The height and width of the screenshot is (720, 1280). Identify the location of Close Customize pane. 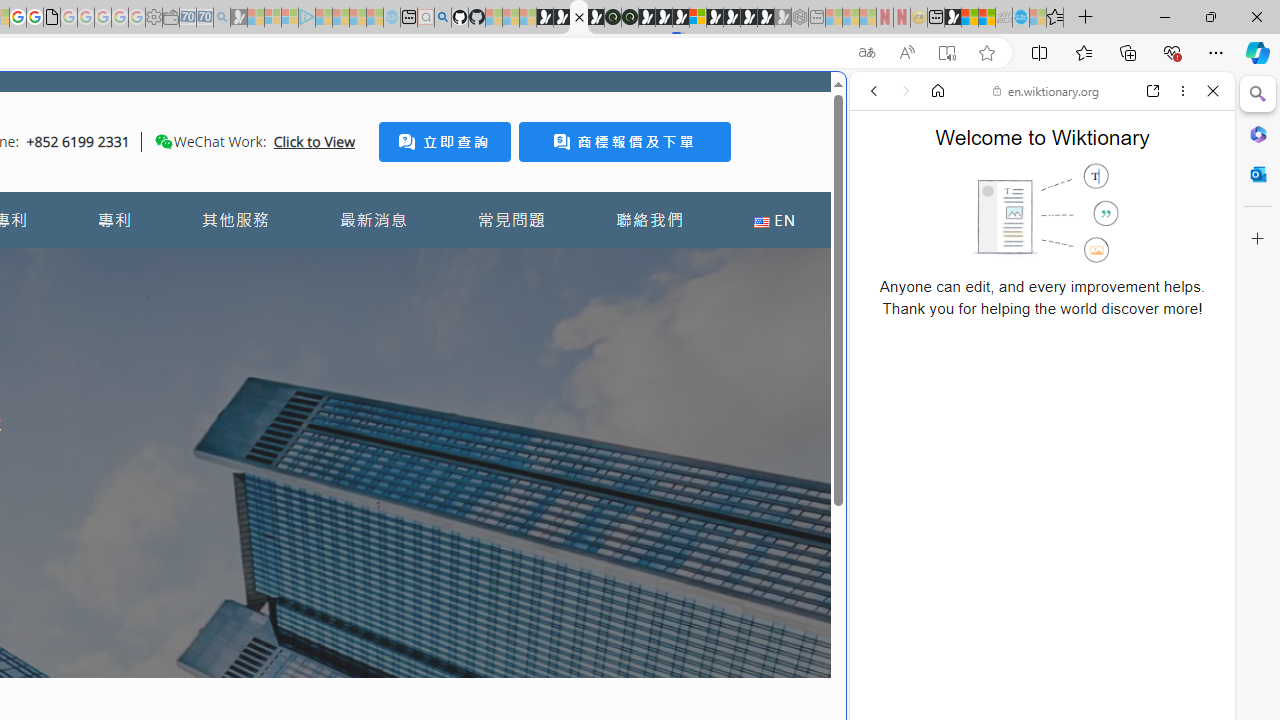
(1258, 239).